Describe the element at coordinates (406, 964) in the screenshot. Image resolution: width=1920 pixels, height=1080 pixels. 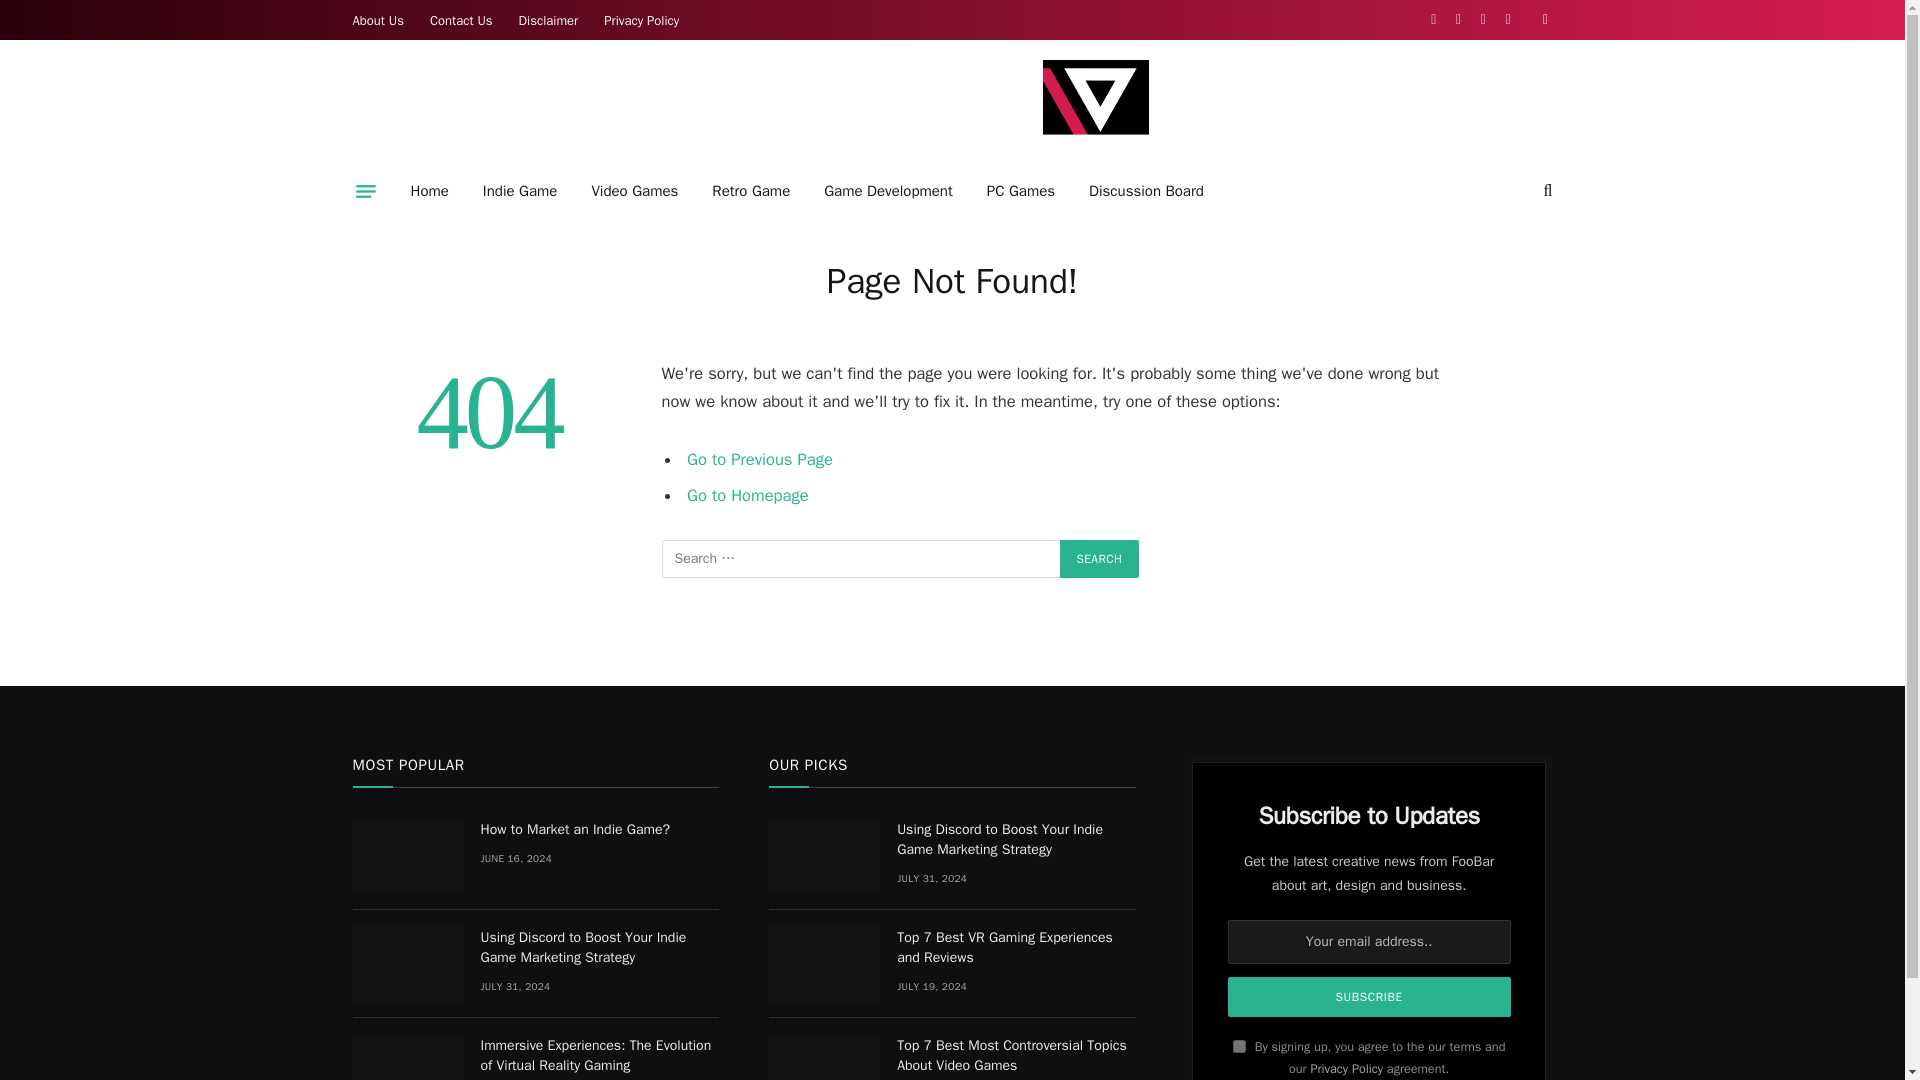
I see `Using Discord to Boost Your Indie Game Marketing Strategy` at that location.